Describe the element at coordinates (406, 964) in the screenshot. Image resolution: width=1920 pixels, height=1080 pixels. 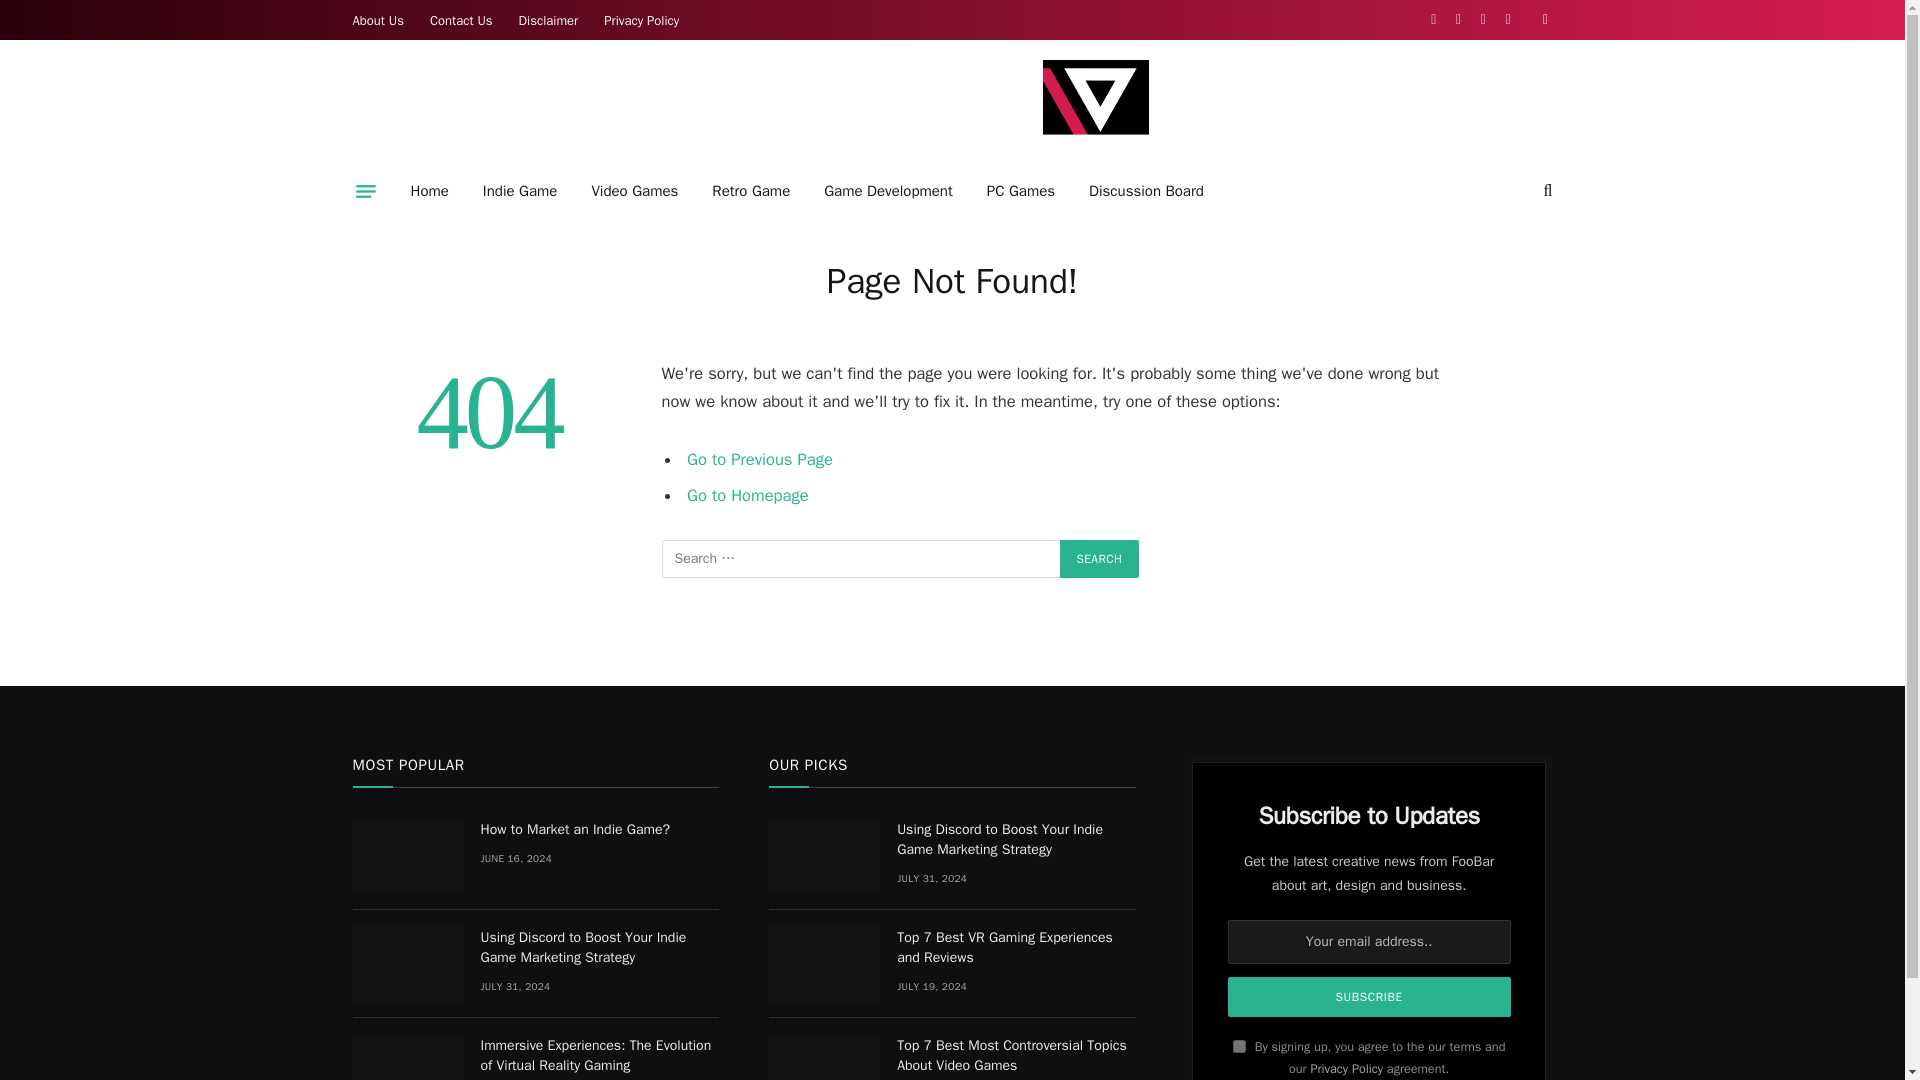
I see `Using Discord to Boost Your Indie Game Marketing Strategy` at that location.